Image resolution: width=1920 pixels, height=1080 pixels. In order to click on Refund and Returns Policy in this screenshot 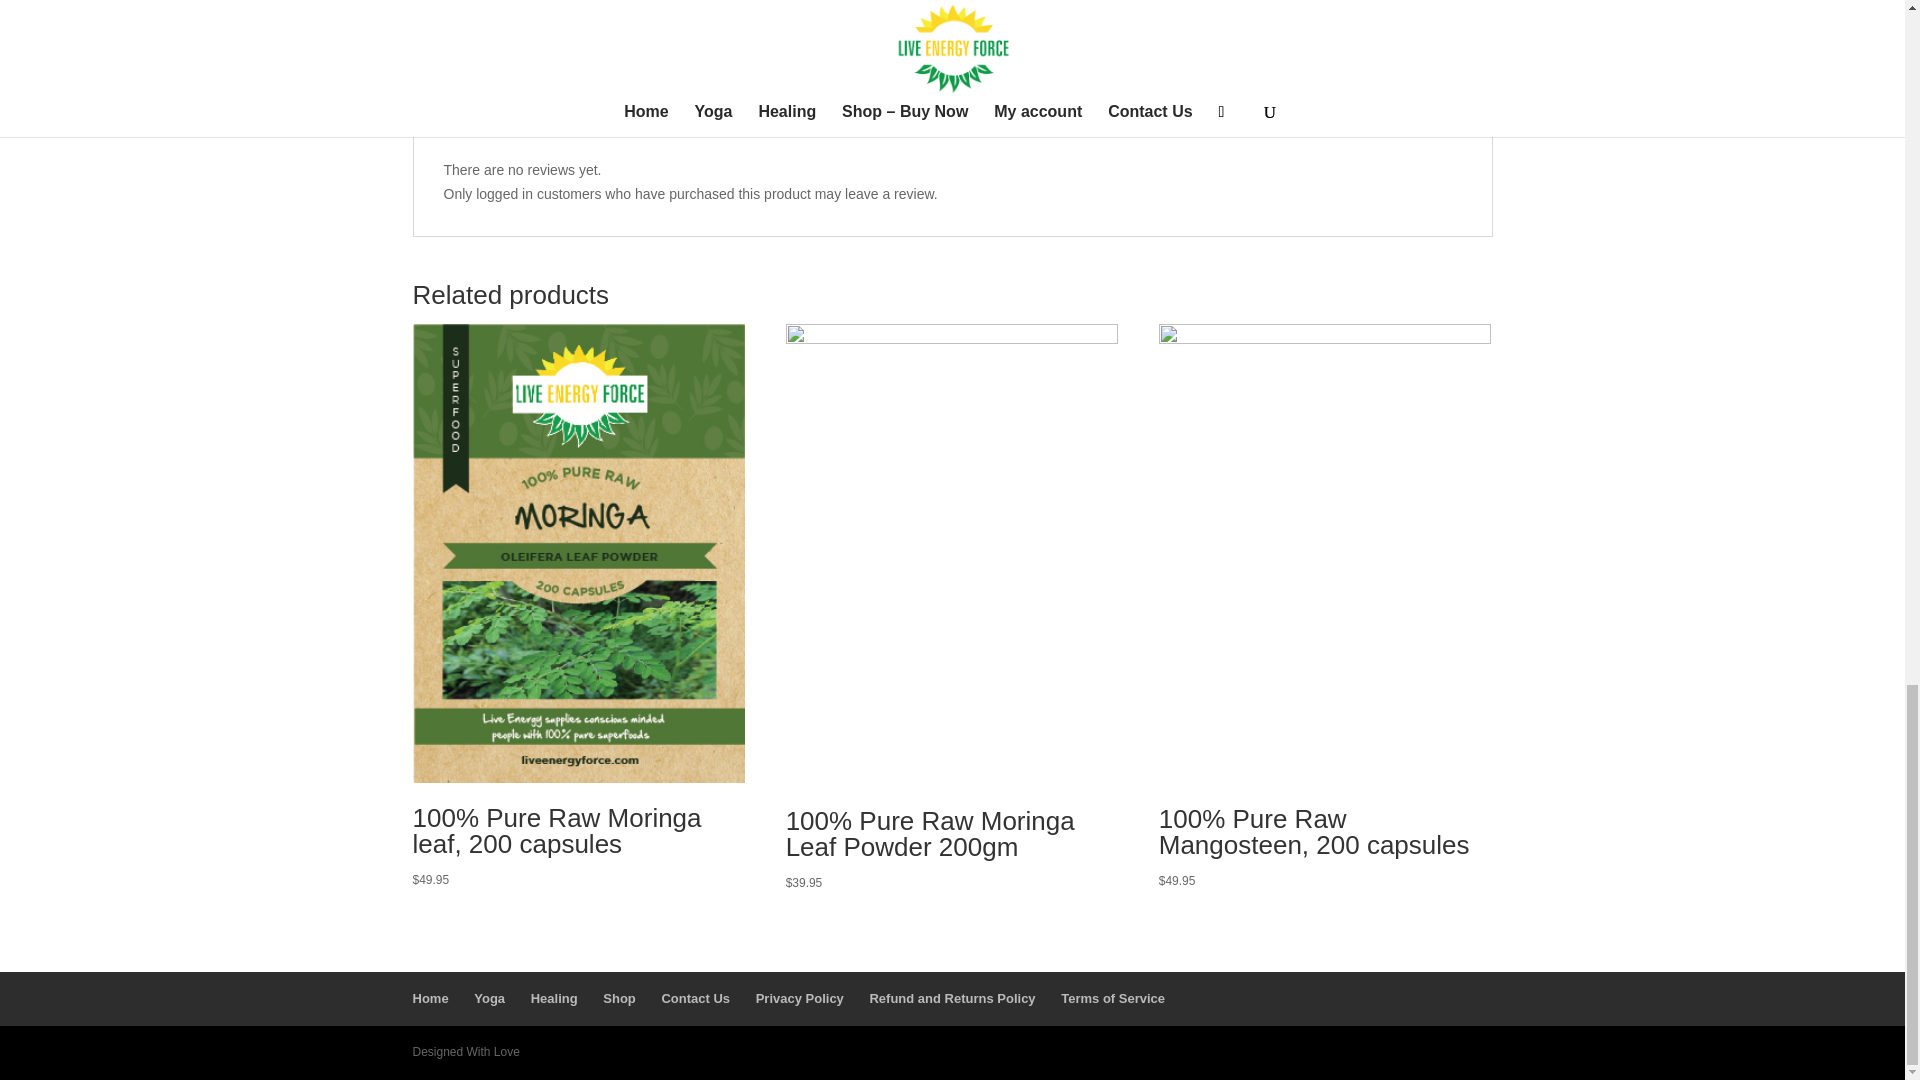, I will do `click(952, 998)`.